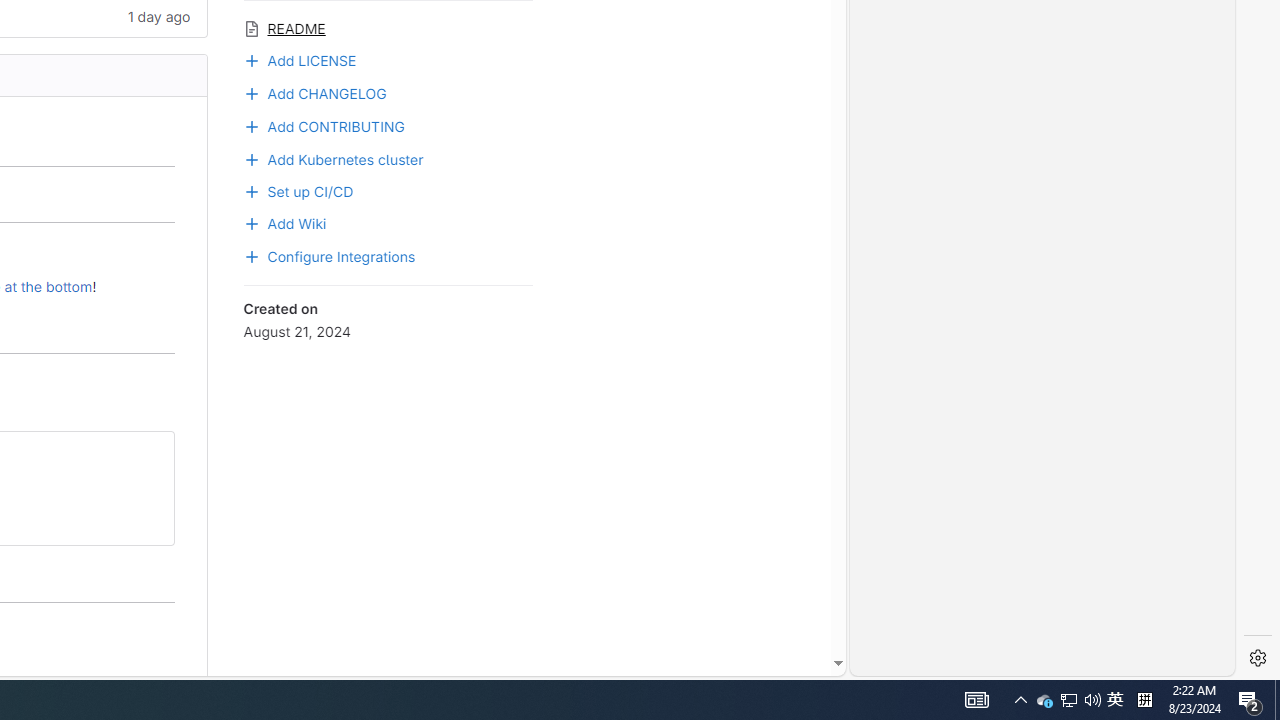 Image resolution: width=1280 pixels, height=720 pixels. What do you see at coordinates (388, 59) in the screenshot?
I see `Add LICENSE` at bounding box center [388, 59].